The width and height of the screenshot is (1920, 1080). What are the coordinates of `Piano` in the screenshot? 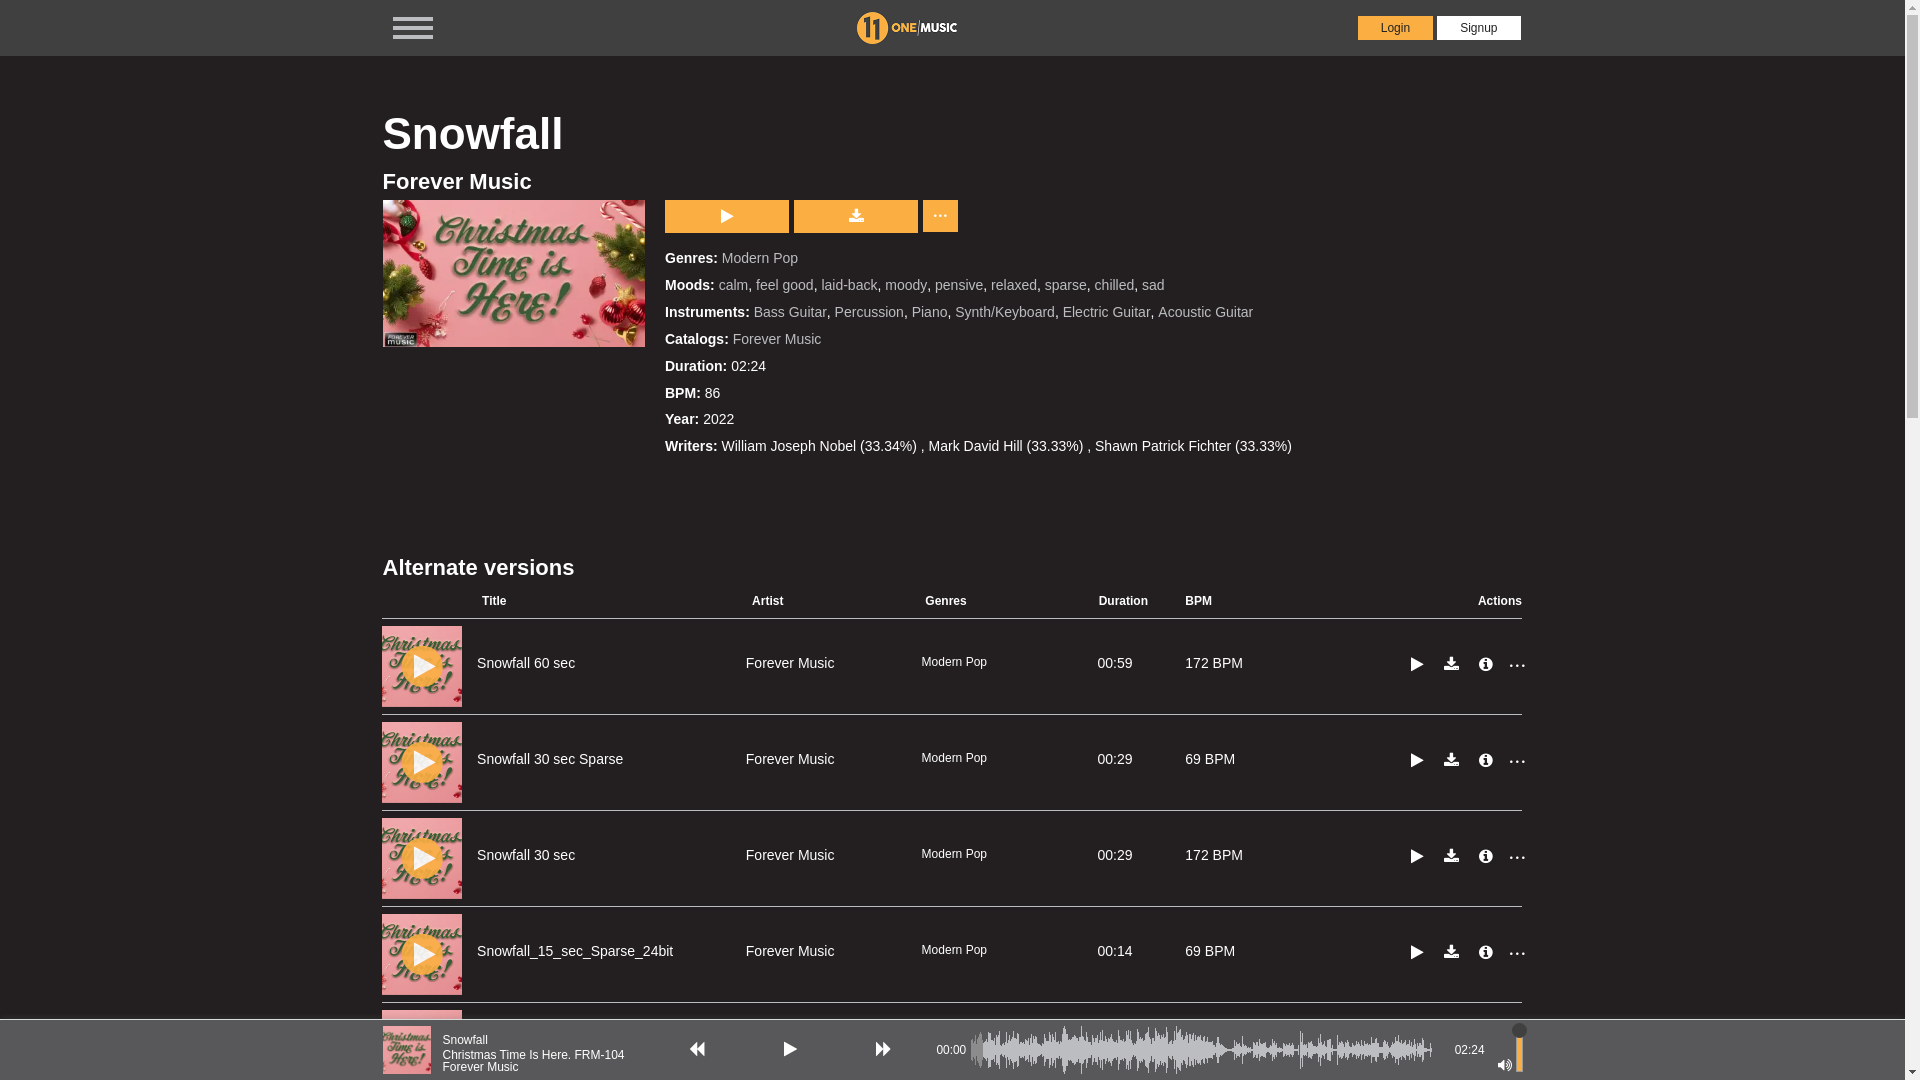 It's located at (930, 312).